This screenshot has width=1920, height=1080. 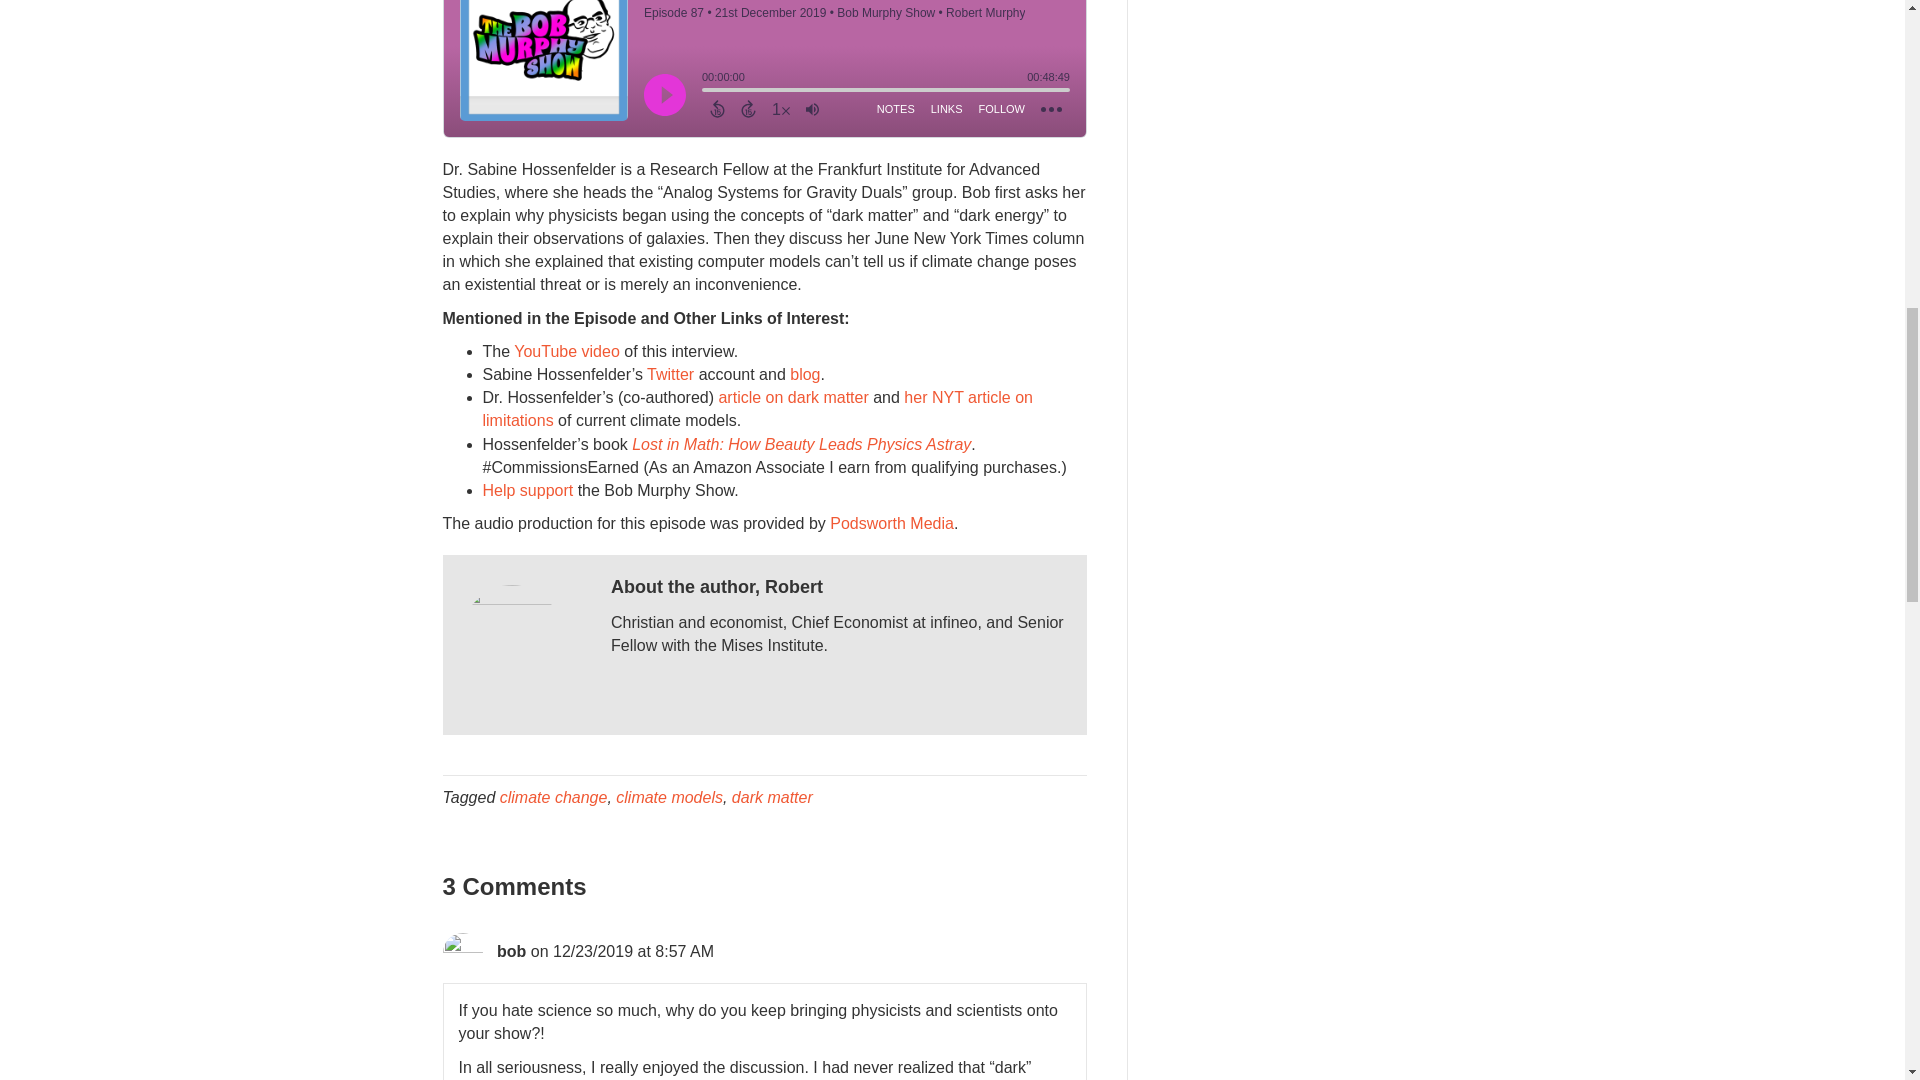 What do you see at coordinates (670, 374) in the screenshot?
I see `Twitter` at bounding box center [670, 374].